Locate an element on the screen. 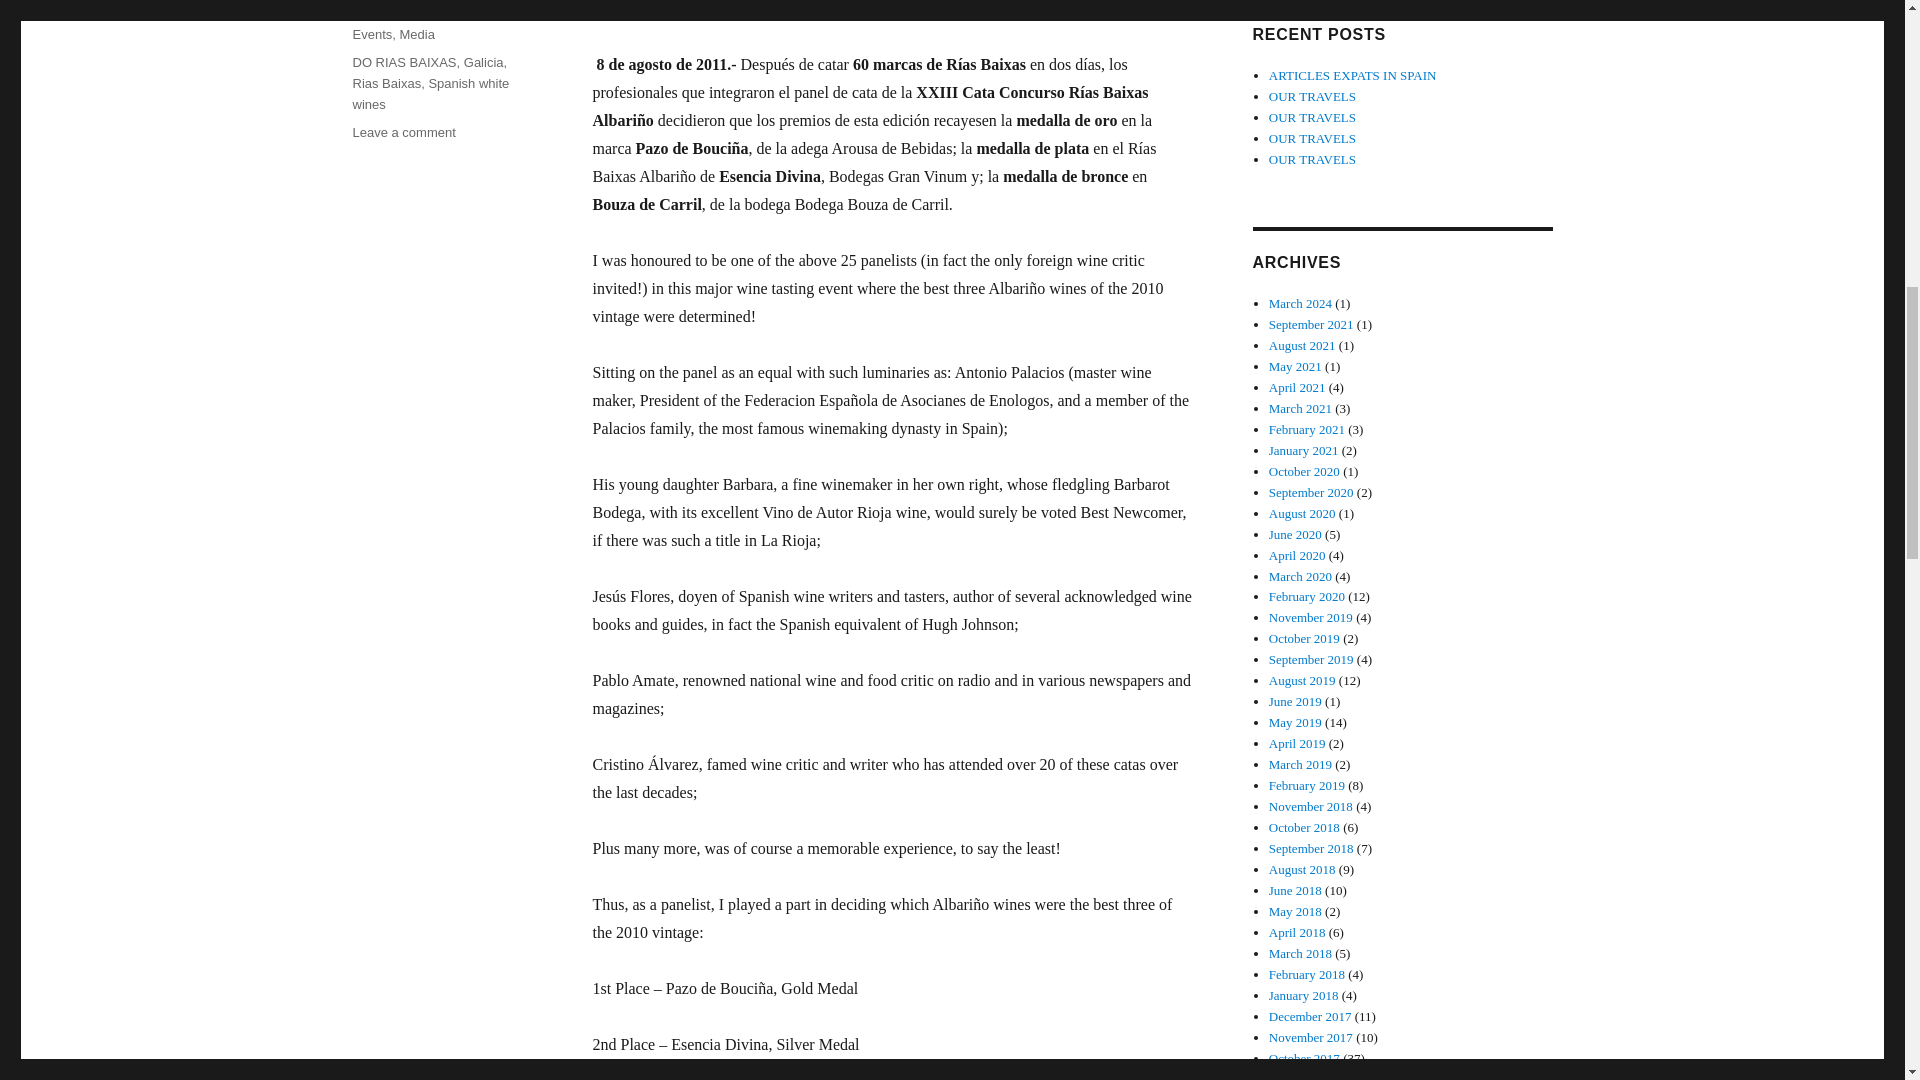 This screenshot has height=1080, width=1920. OUR TRAVELS is located at coordinates (1312, 96).